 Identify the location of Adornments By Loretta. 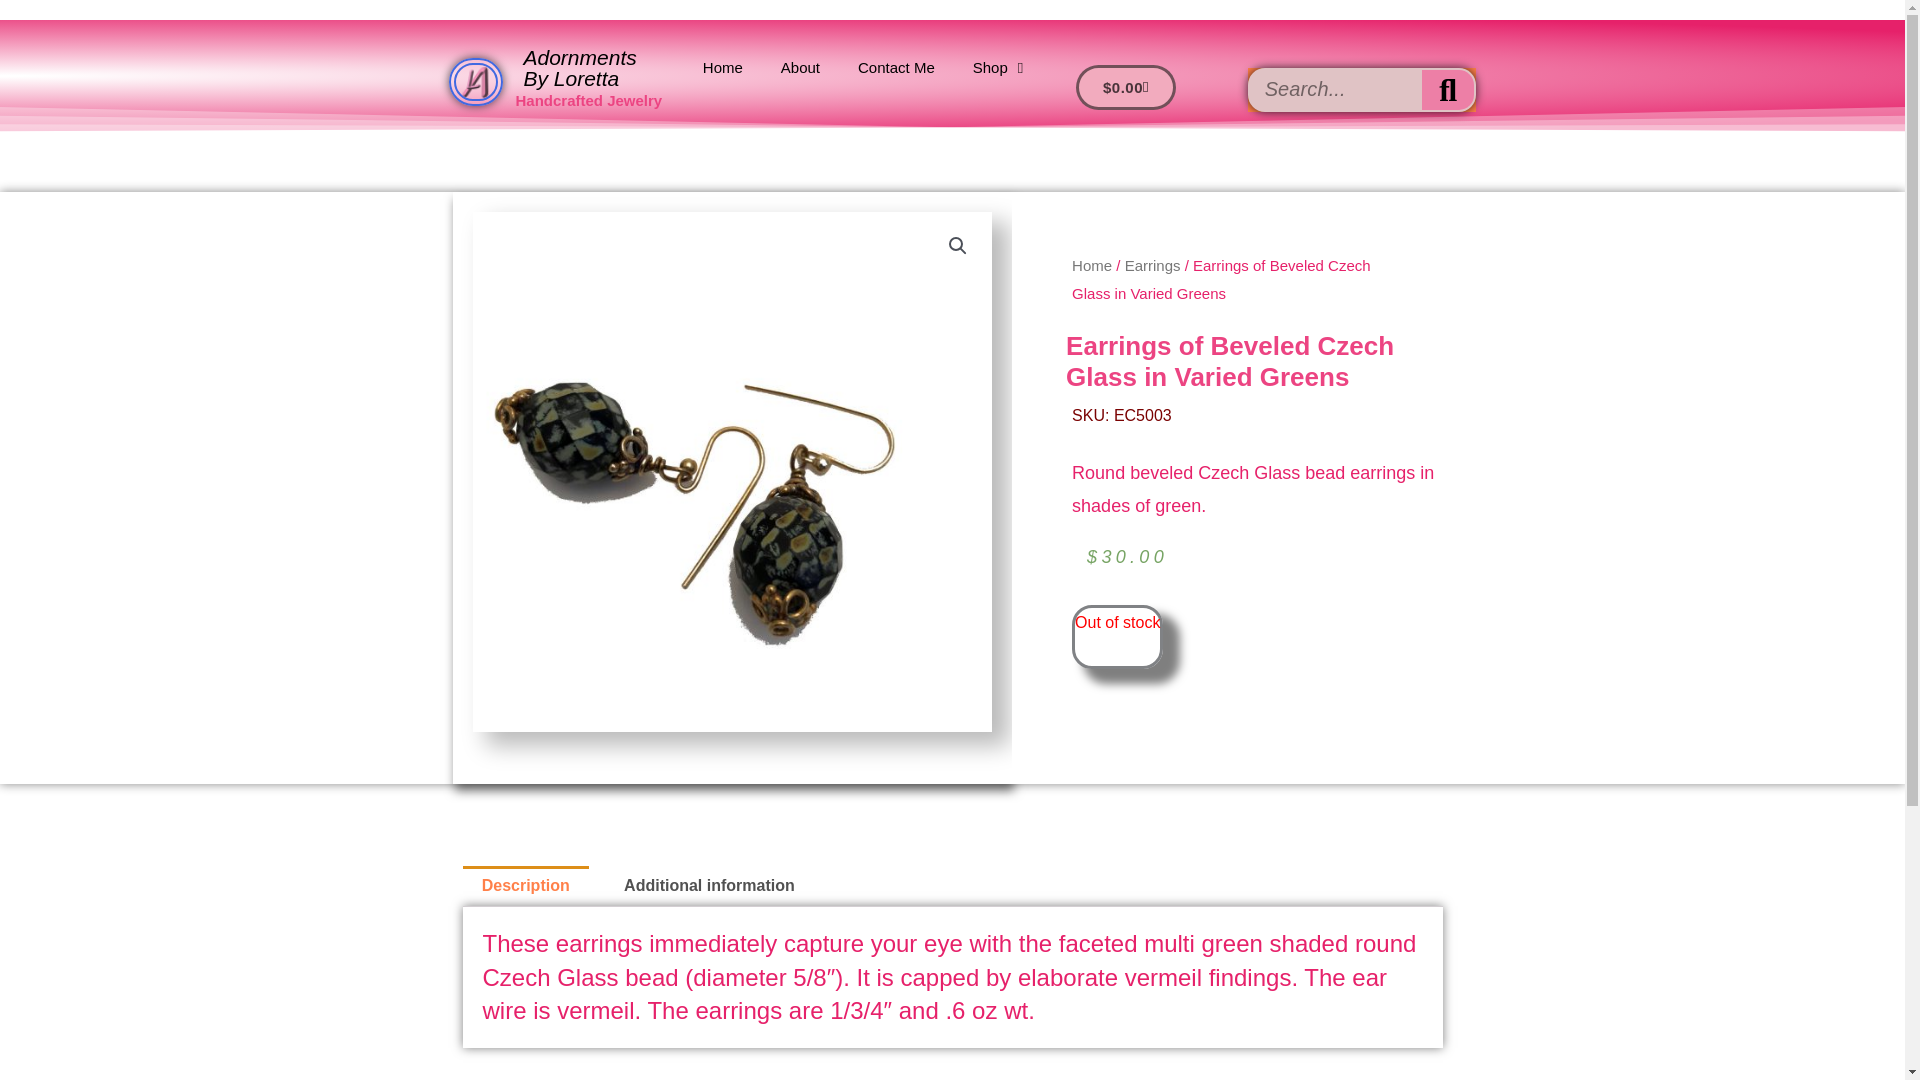
(580, 68).